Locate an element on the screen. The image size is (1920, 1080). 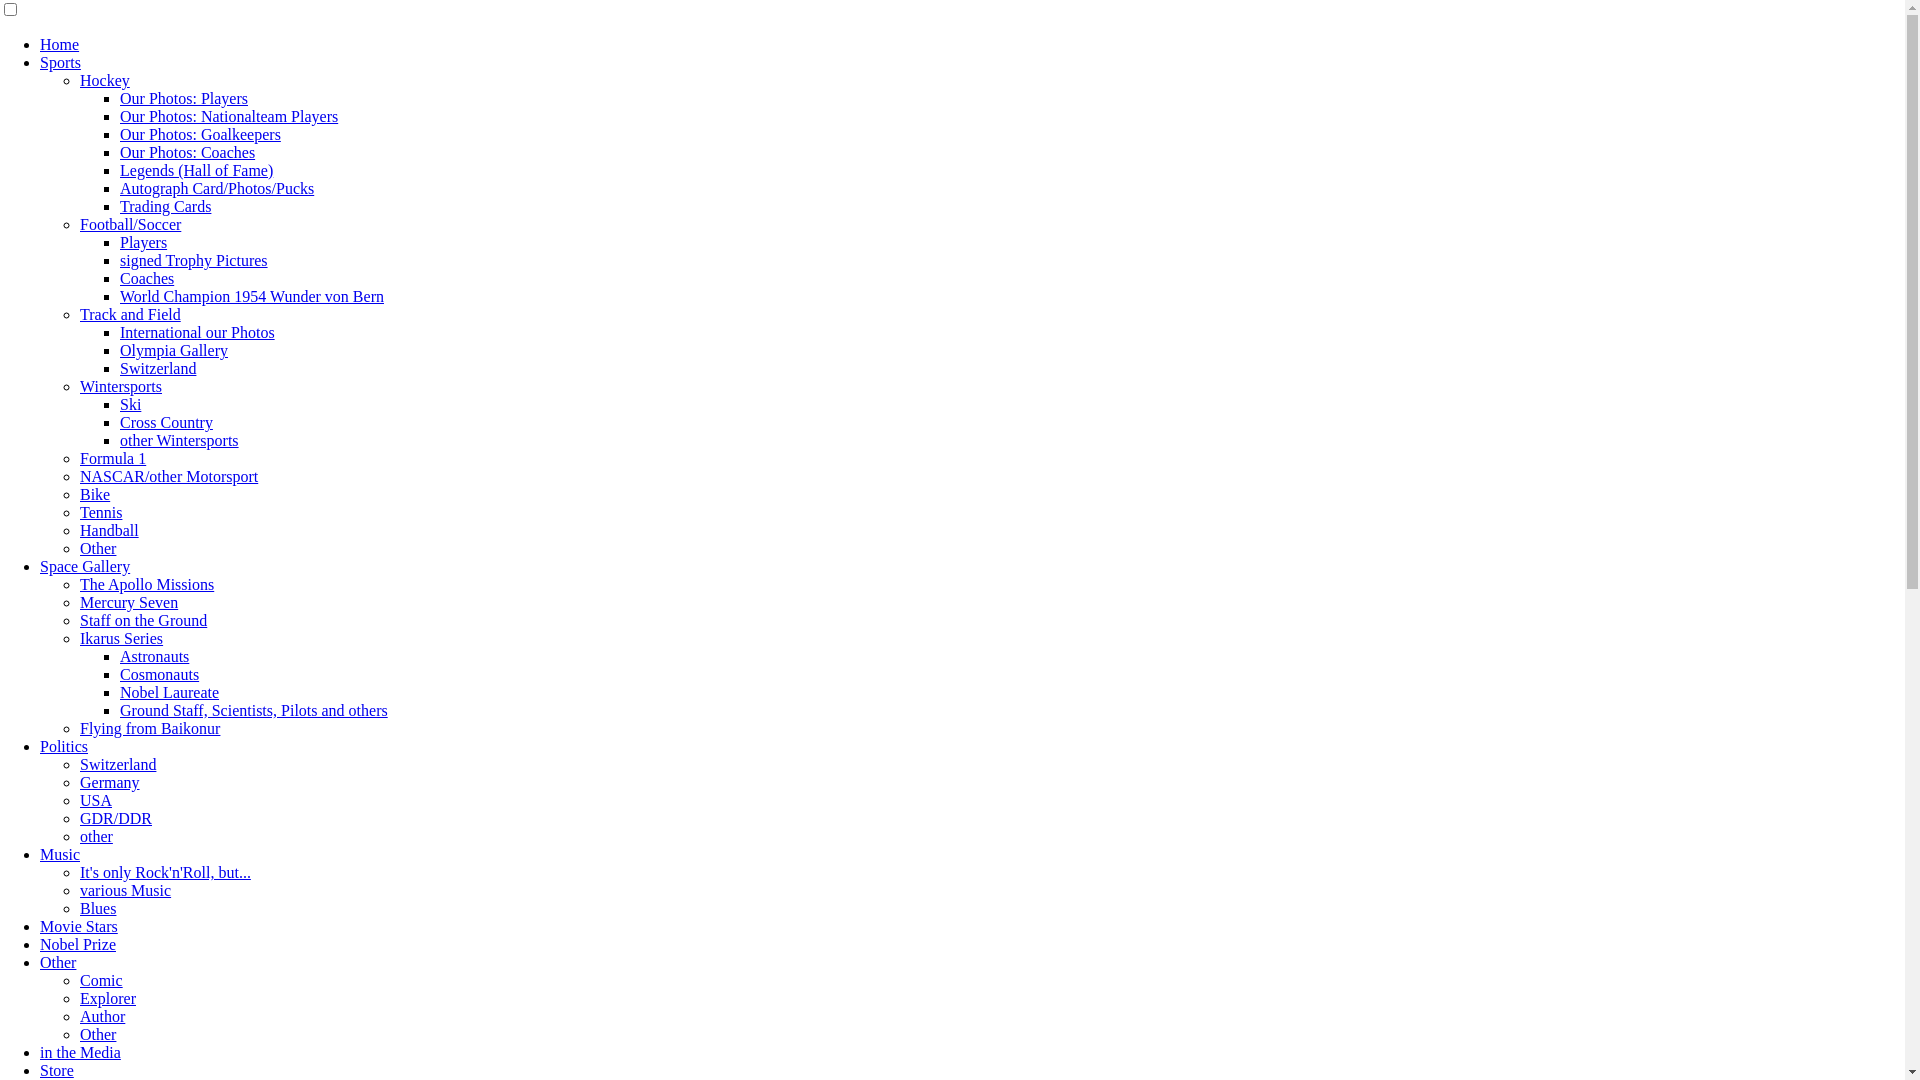
Blues is located at coordinates (98, 908).